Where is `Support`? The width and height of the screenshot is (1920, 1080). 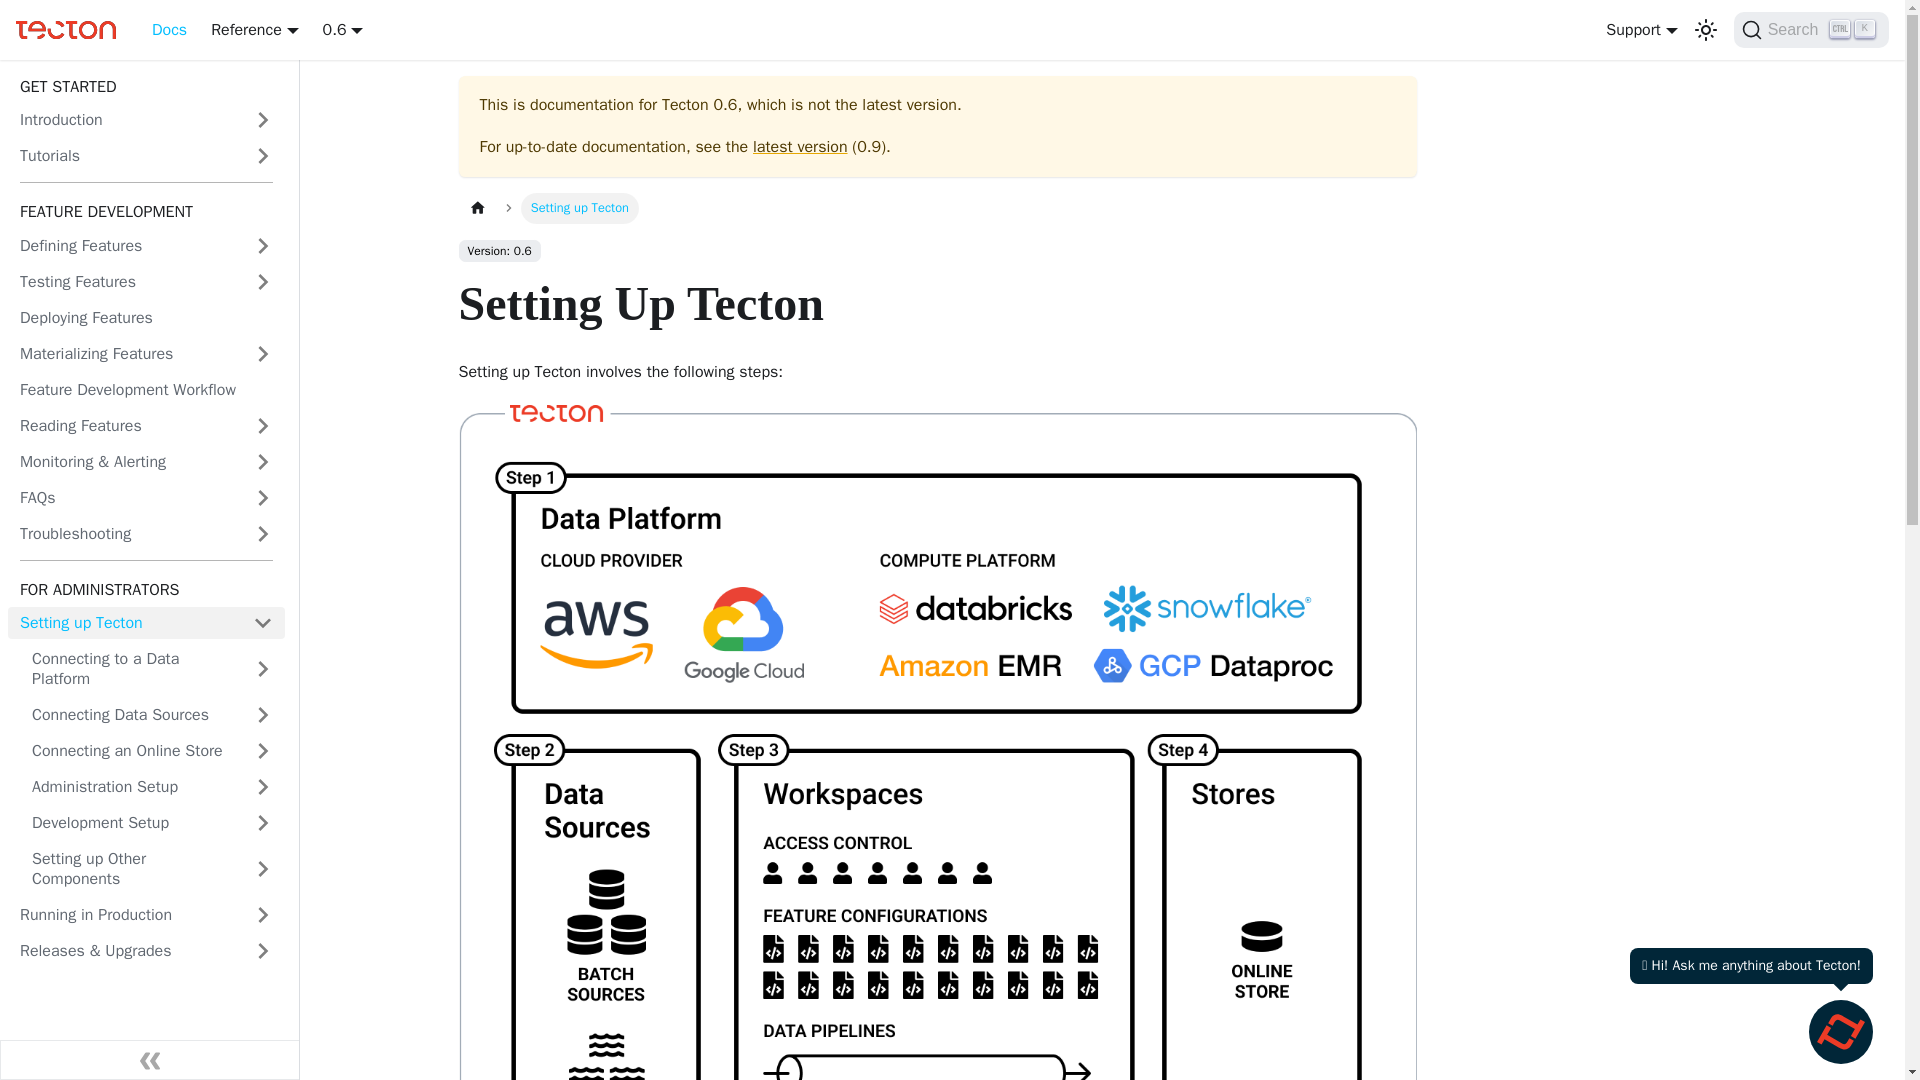
Support is located at coordinates (1640, 30).